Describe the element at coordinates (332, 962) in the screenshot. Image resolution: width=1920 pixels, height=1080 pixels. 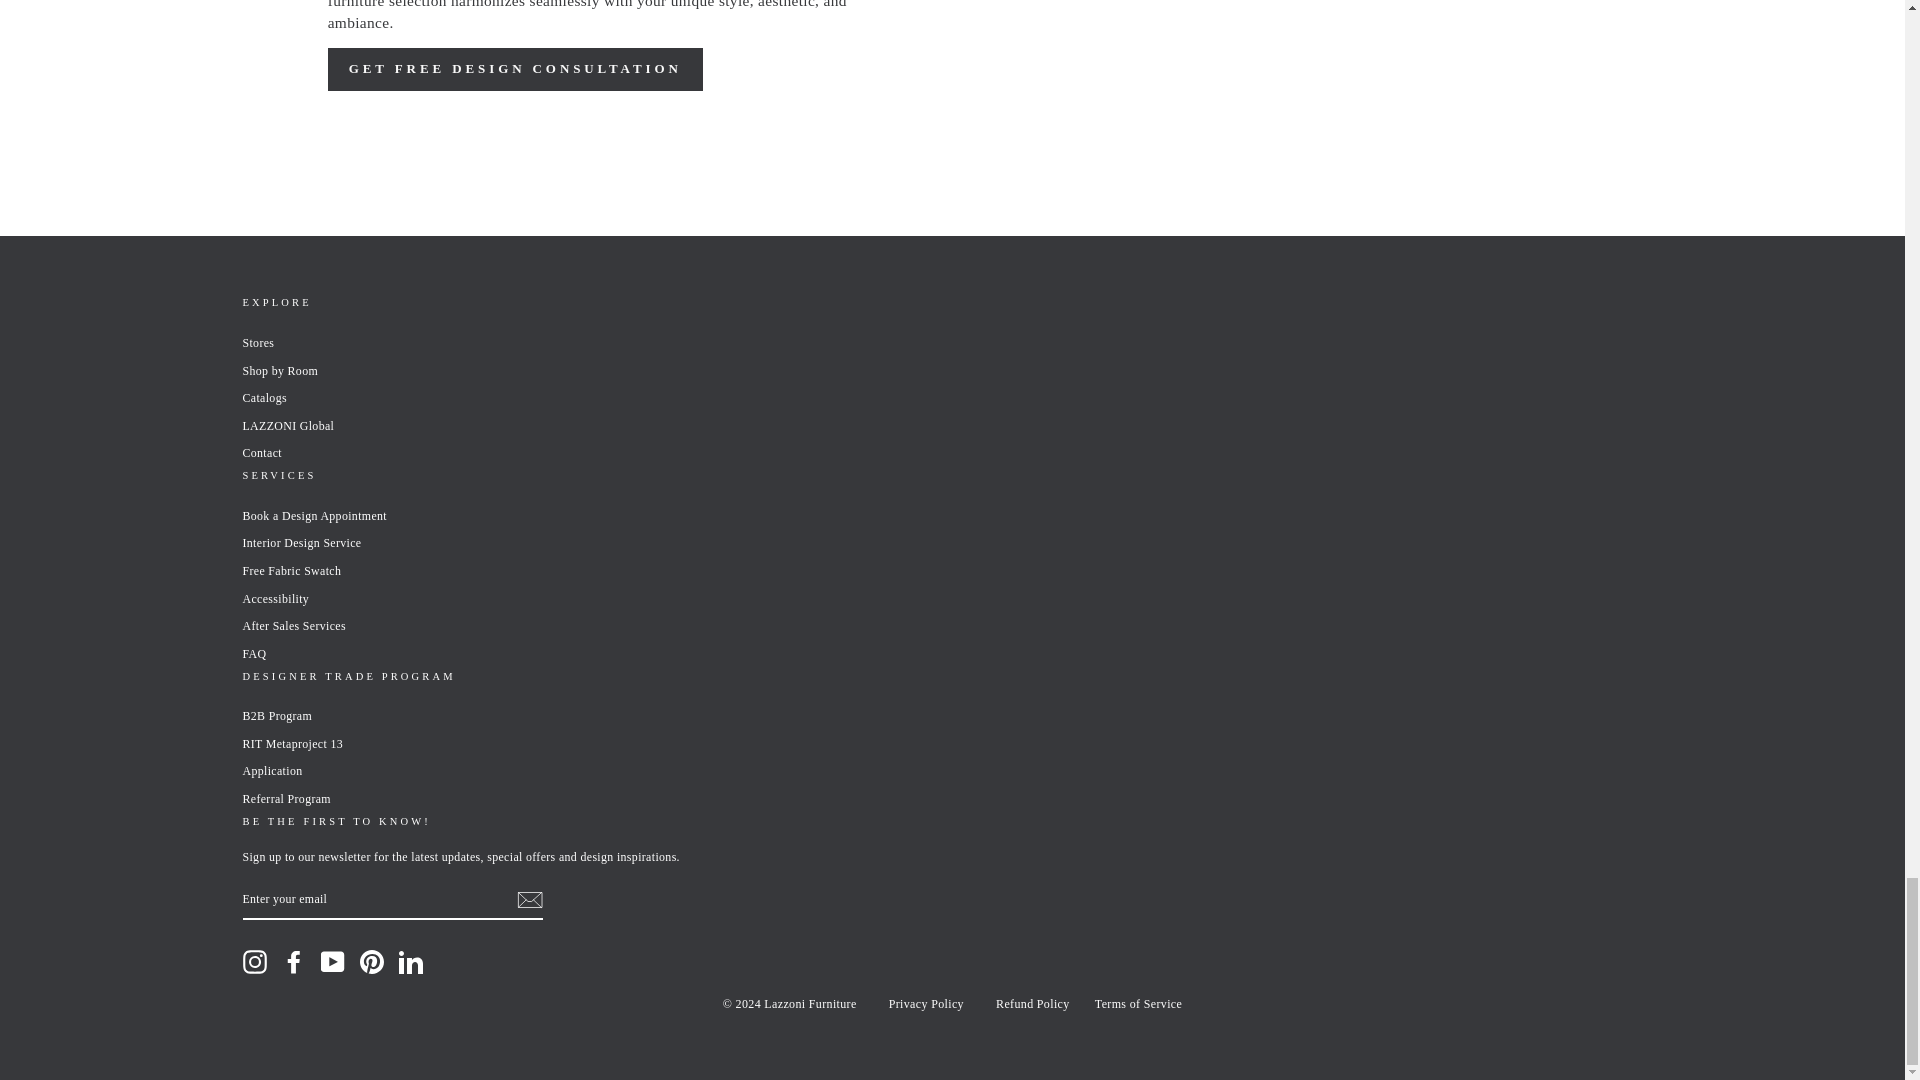
I see `Lazzoni Furniture on YouTube` at that location.